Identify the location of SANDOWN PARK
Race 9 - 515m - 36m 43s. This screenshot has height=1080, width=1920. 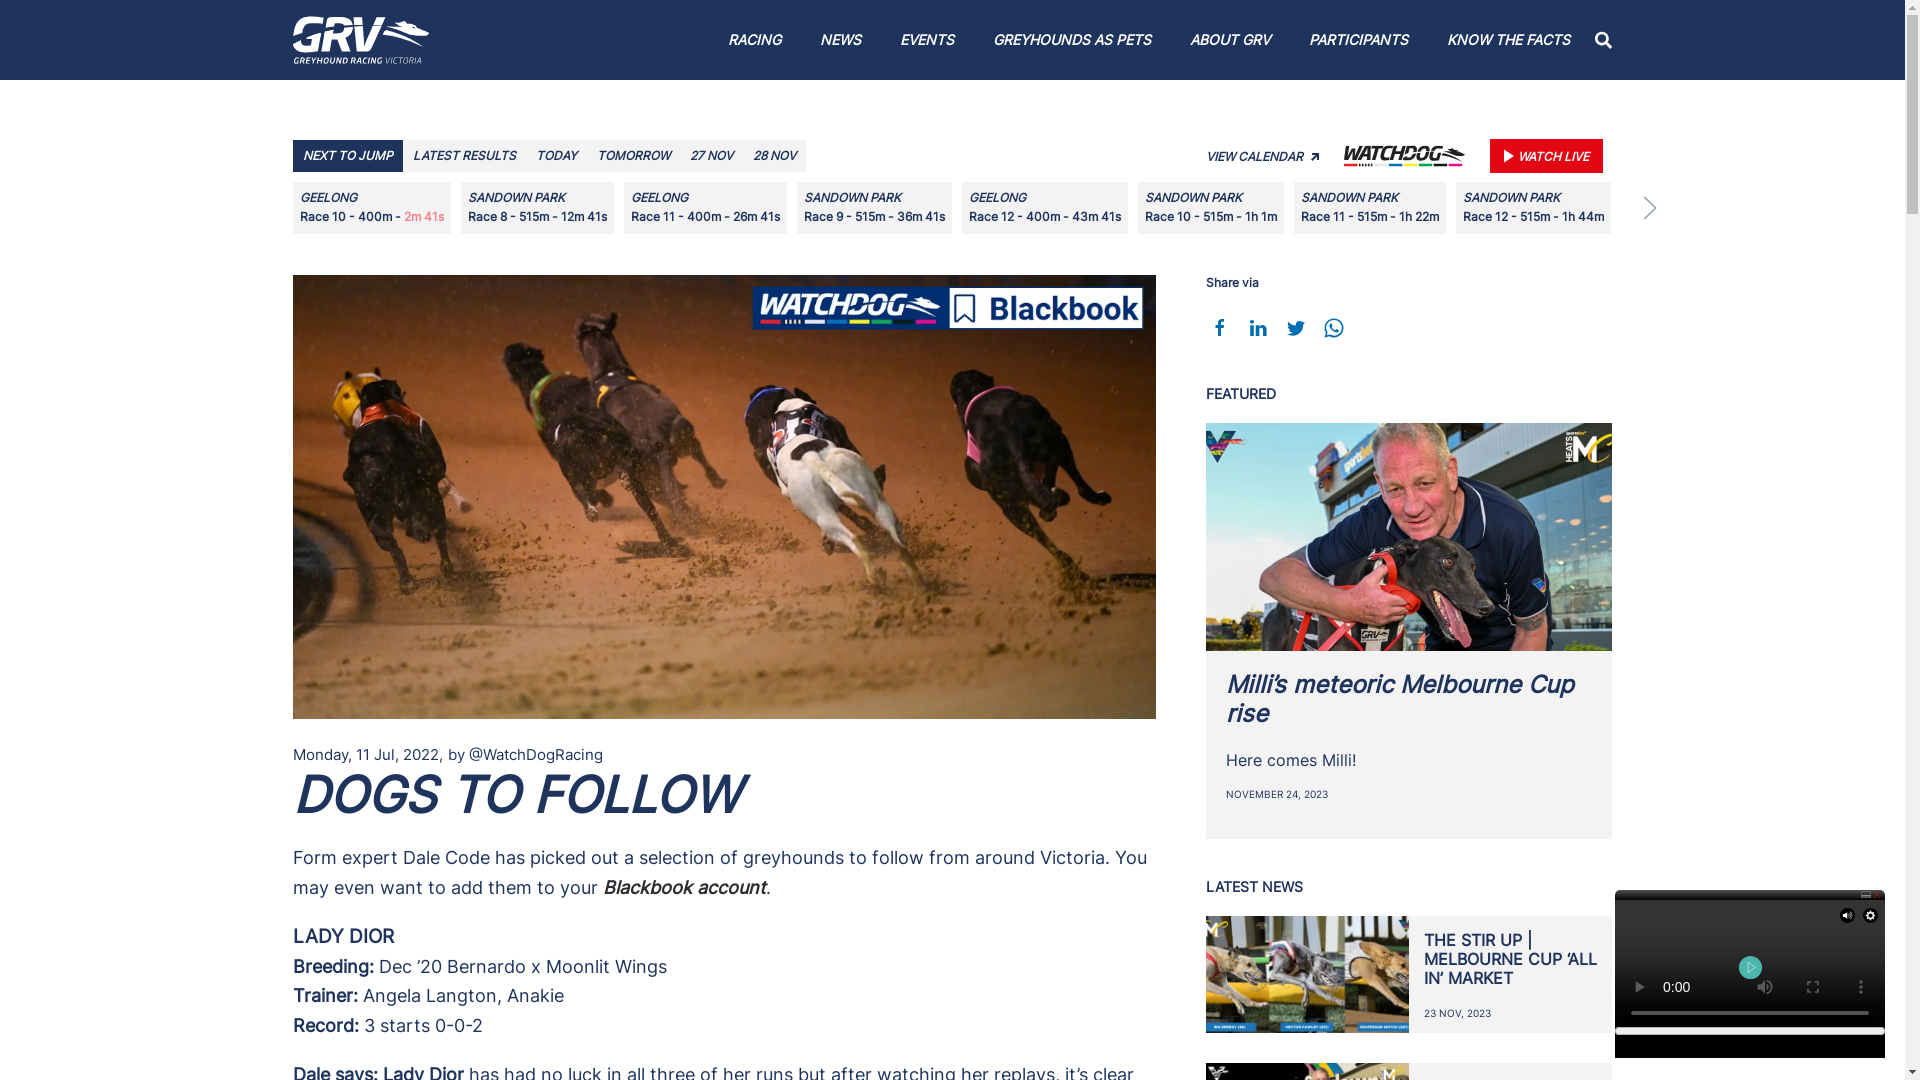
(880, 208).